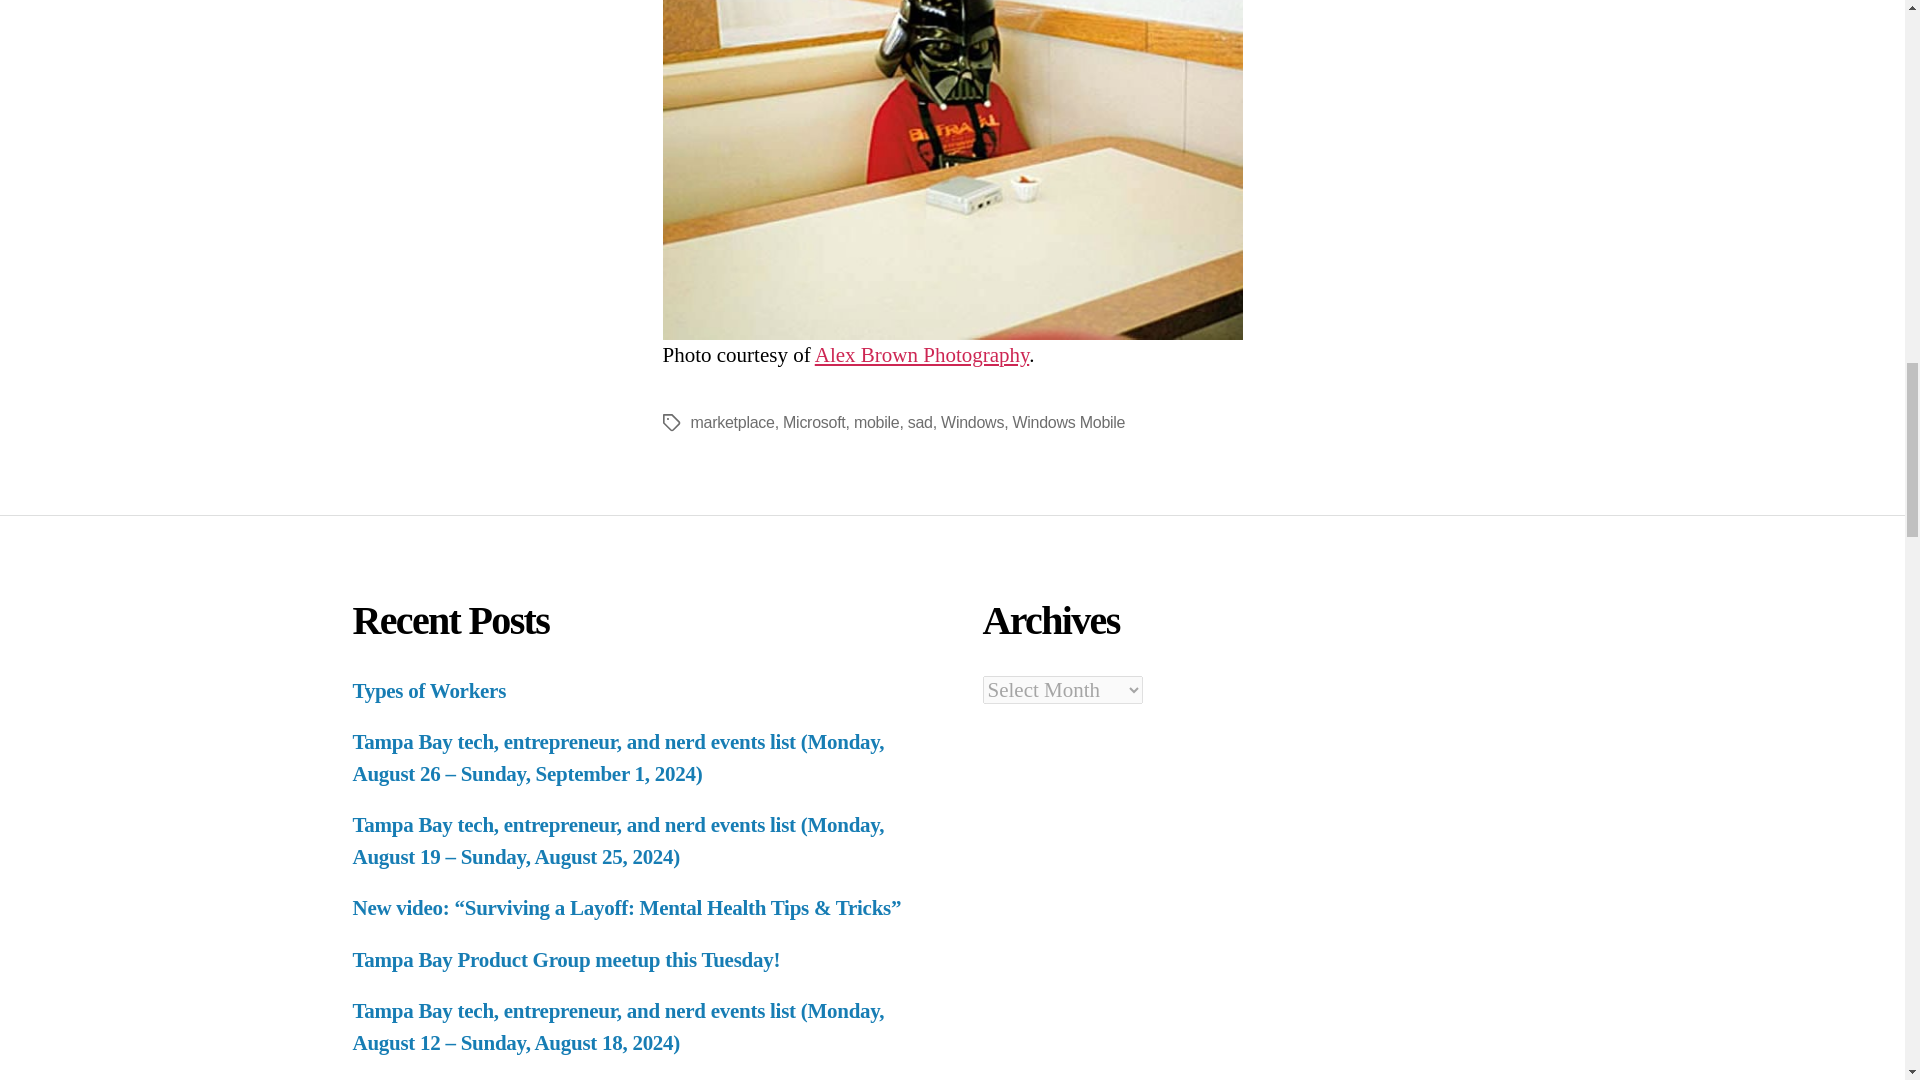 This screenshot has height=1080, width=1920. Describe the element at coordinates (814, 422) in the screenshot. I see `Microsoft` at that location.